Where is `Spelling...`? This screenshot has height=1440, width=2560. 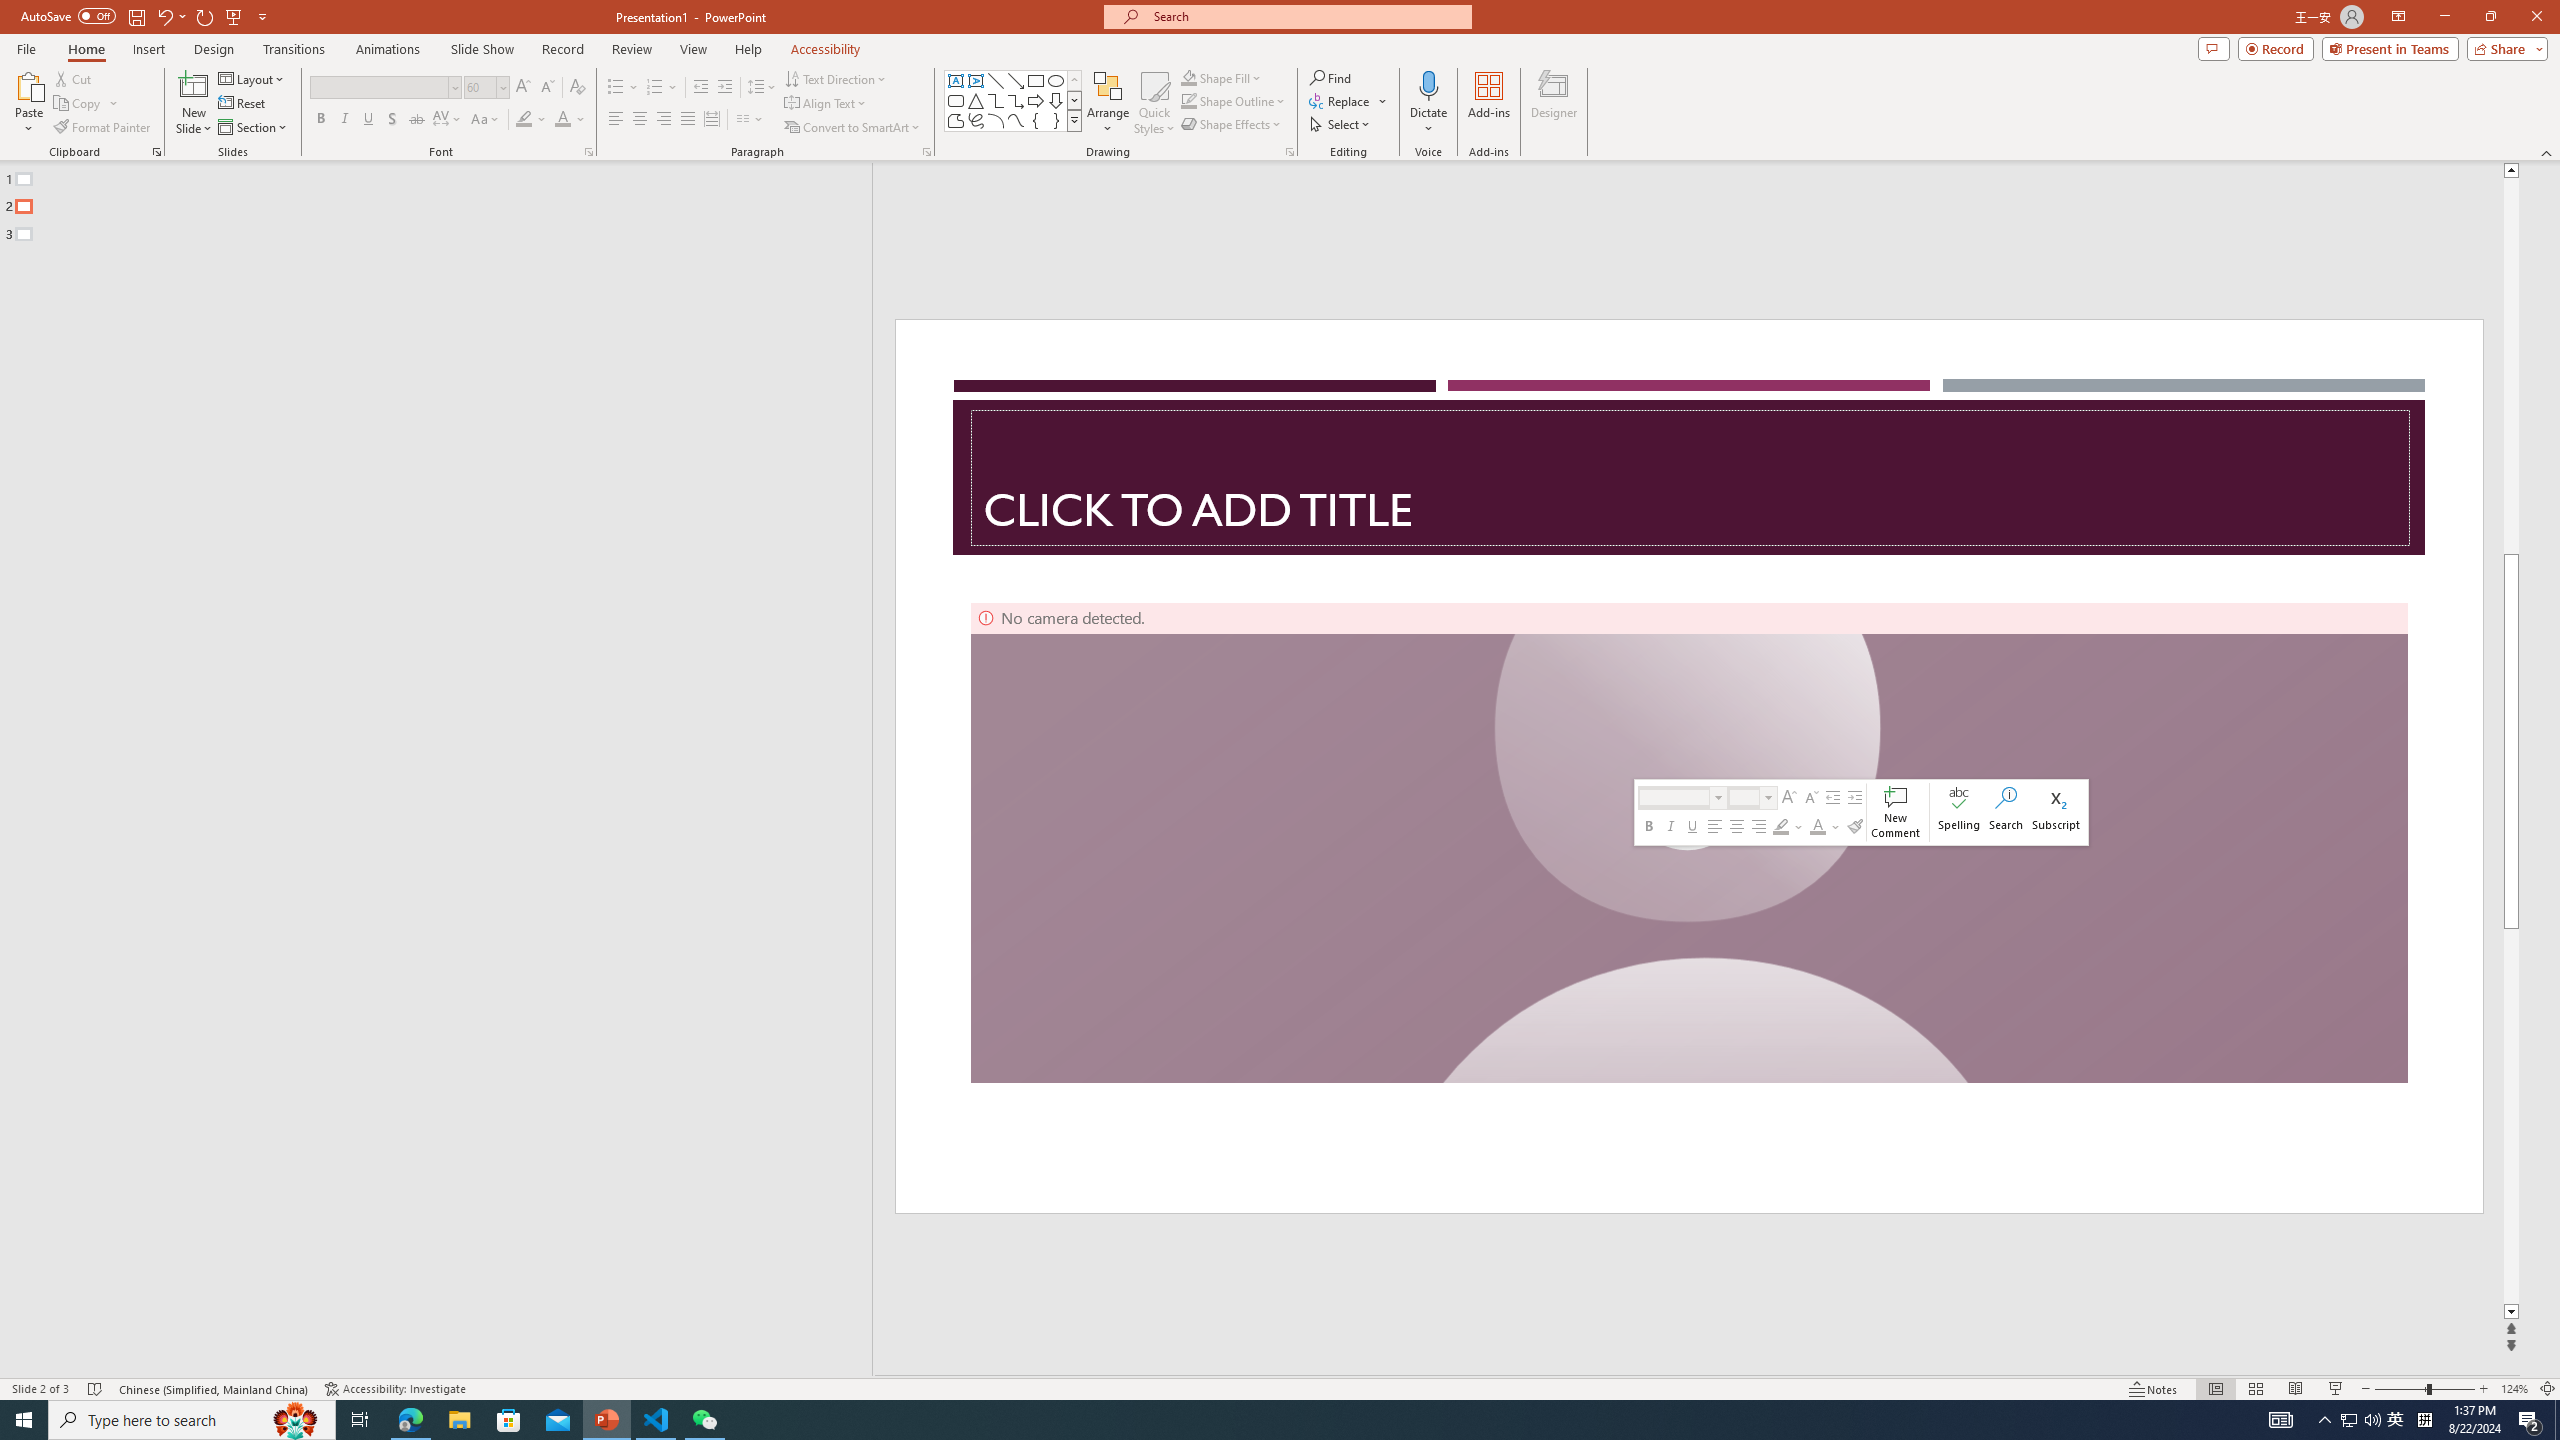
Spelling... is located at coordinates (1958, 812).